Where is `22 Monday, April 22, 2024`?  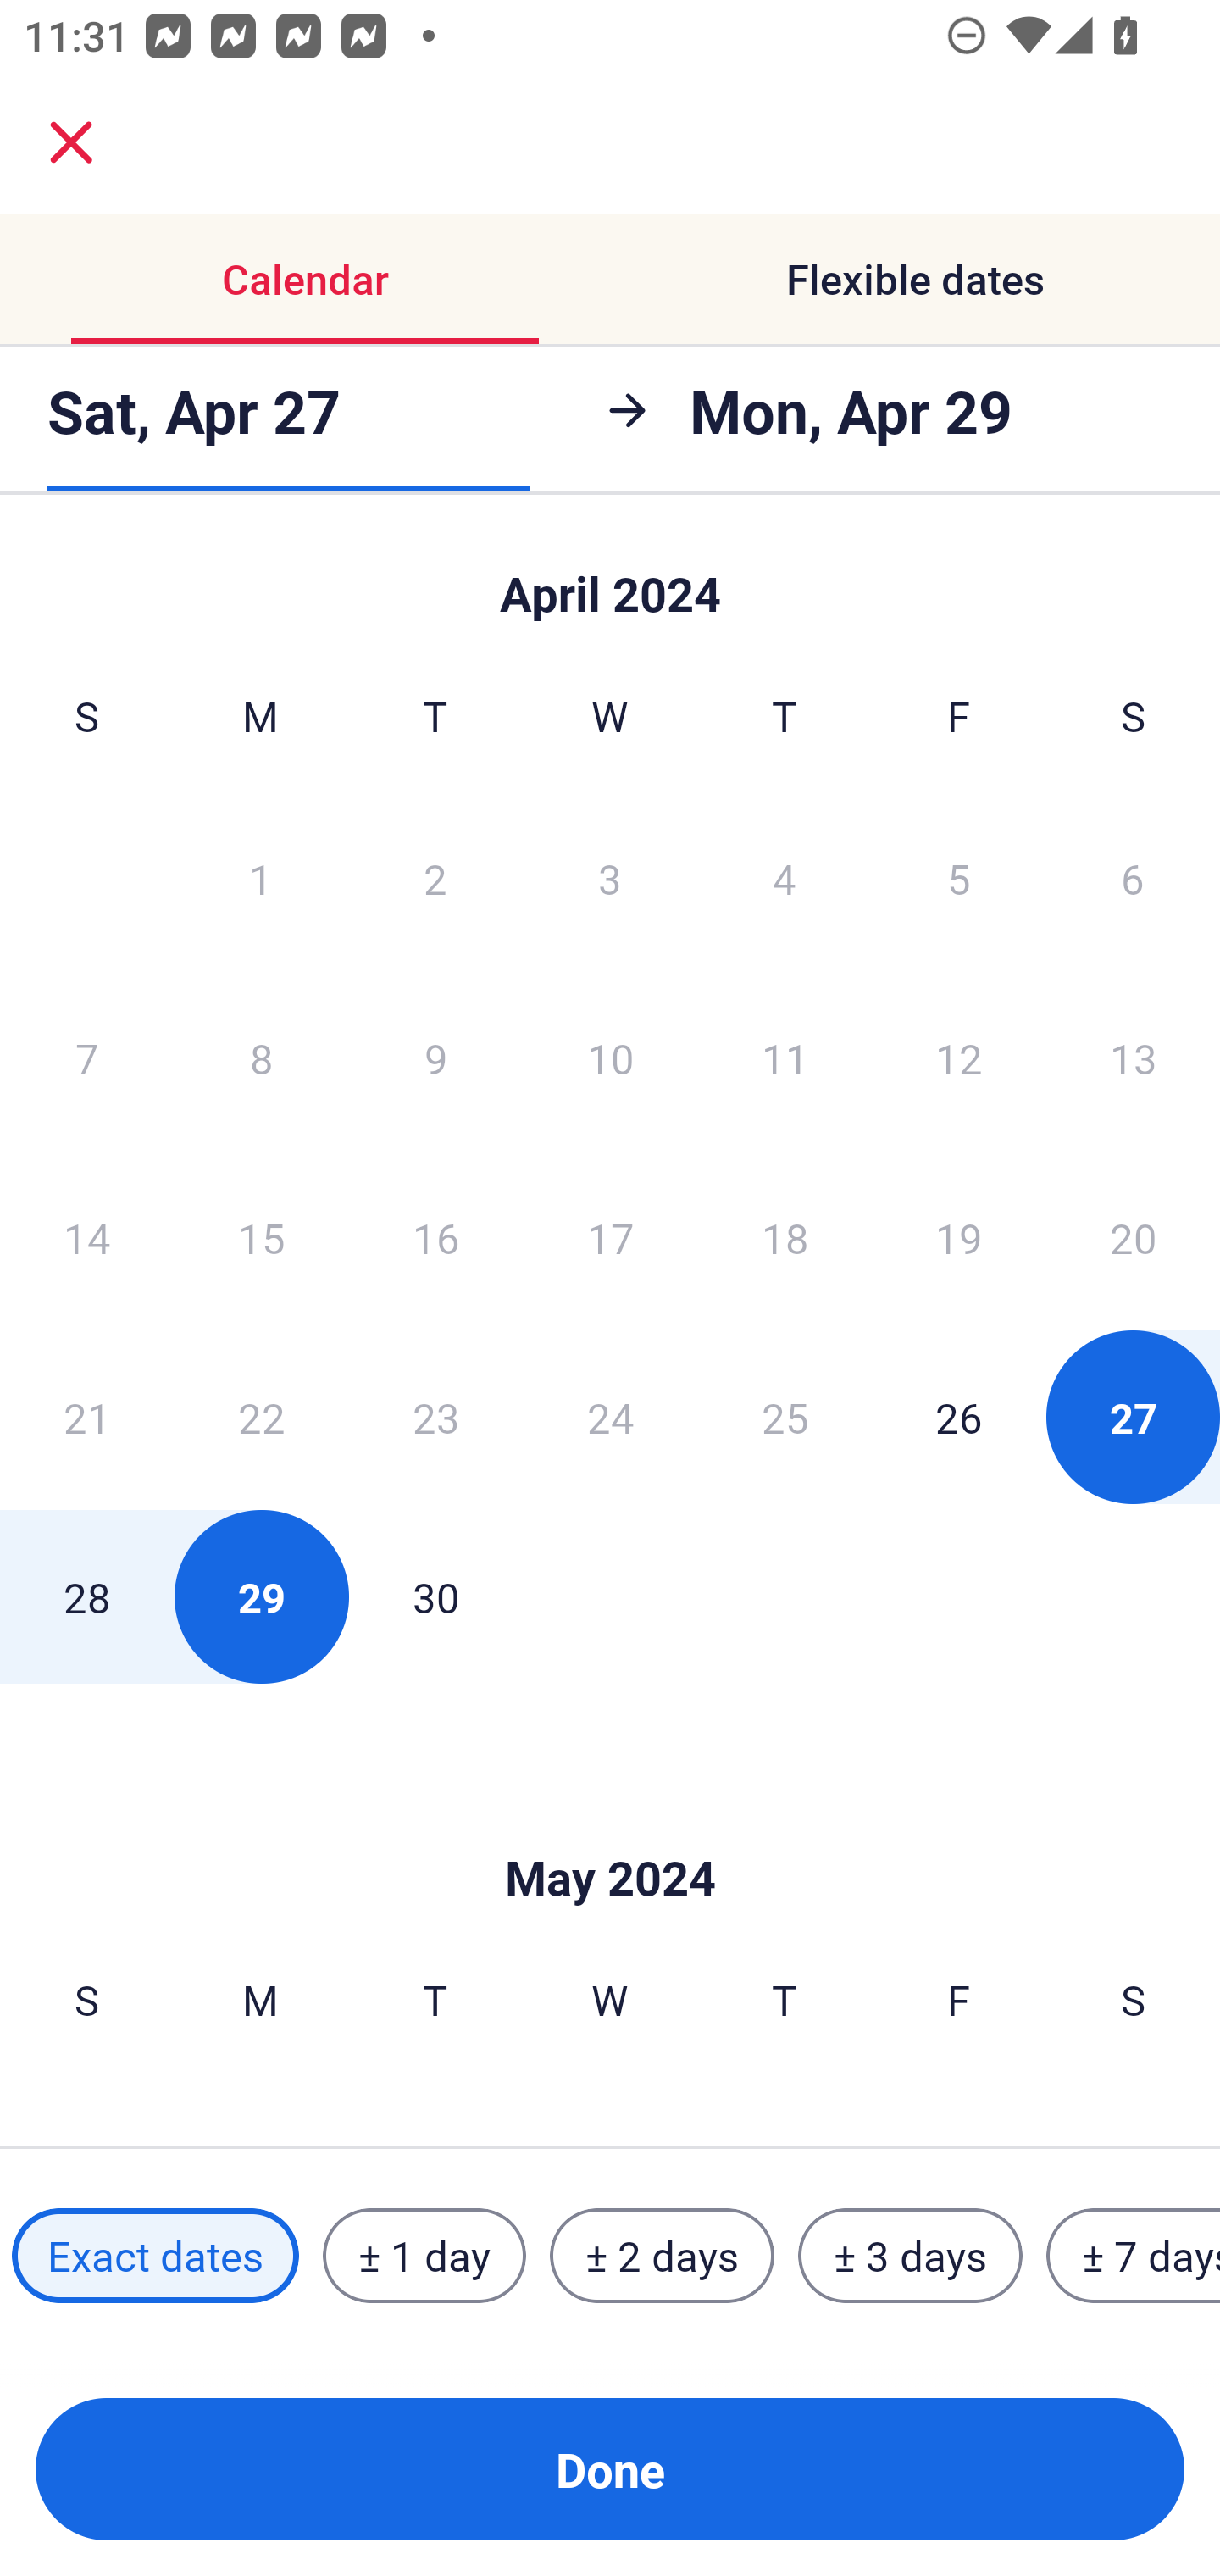
22 Monday, April 22, 2024 is located at coordinates (261, 1417).